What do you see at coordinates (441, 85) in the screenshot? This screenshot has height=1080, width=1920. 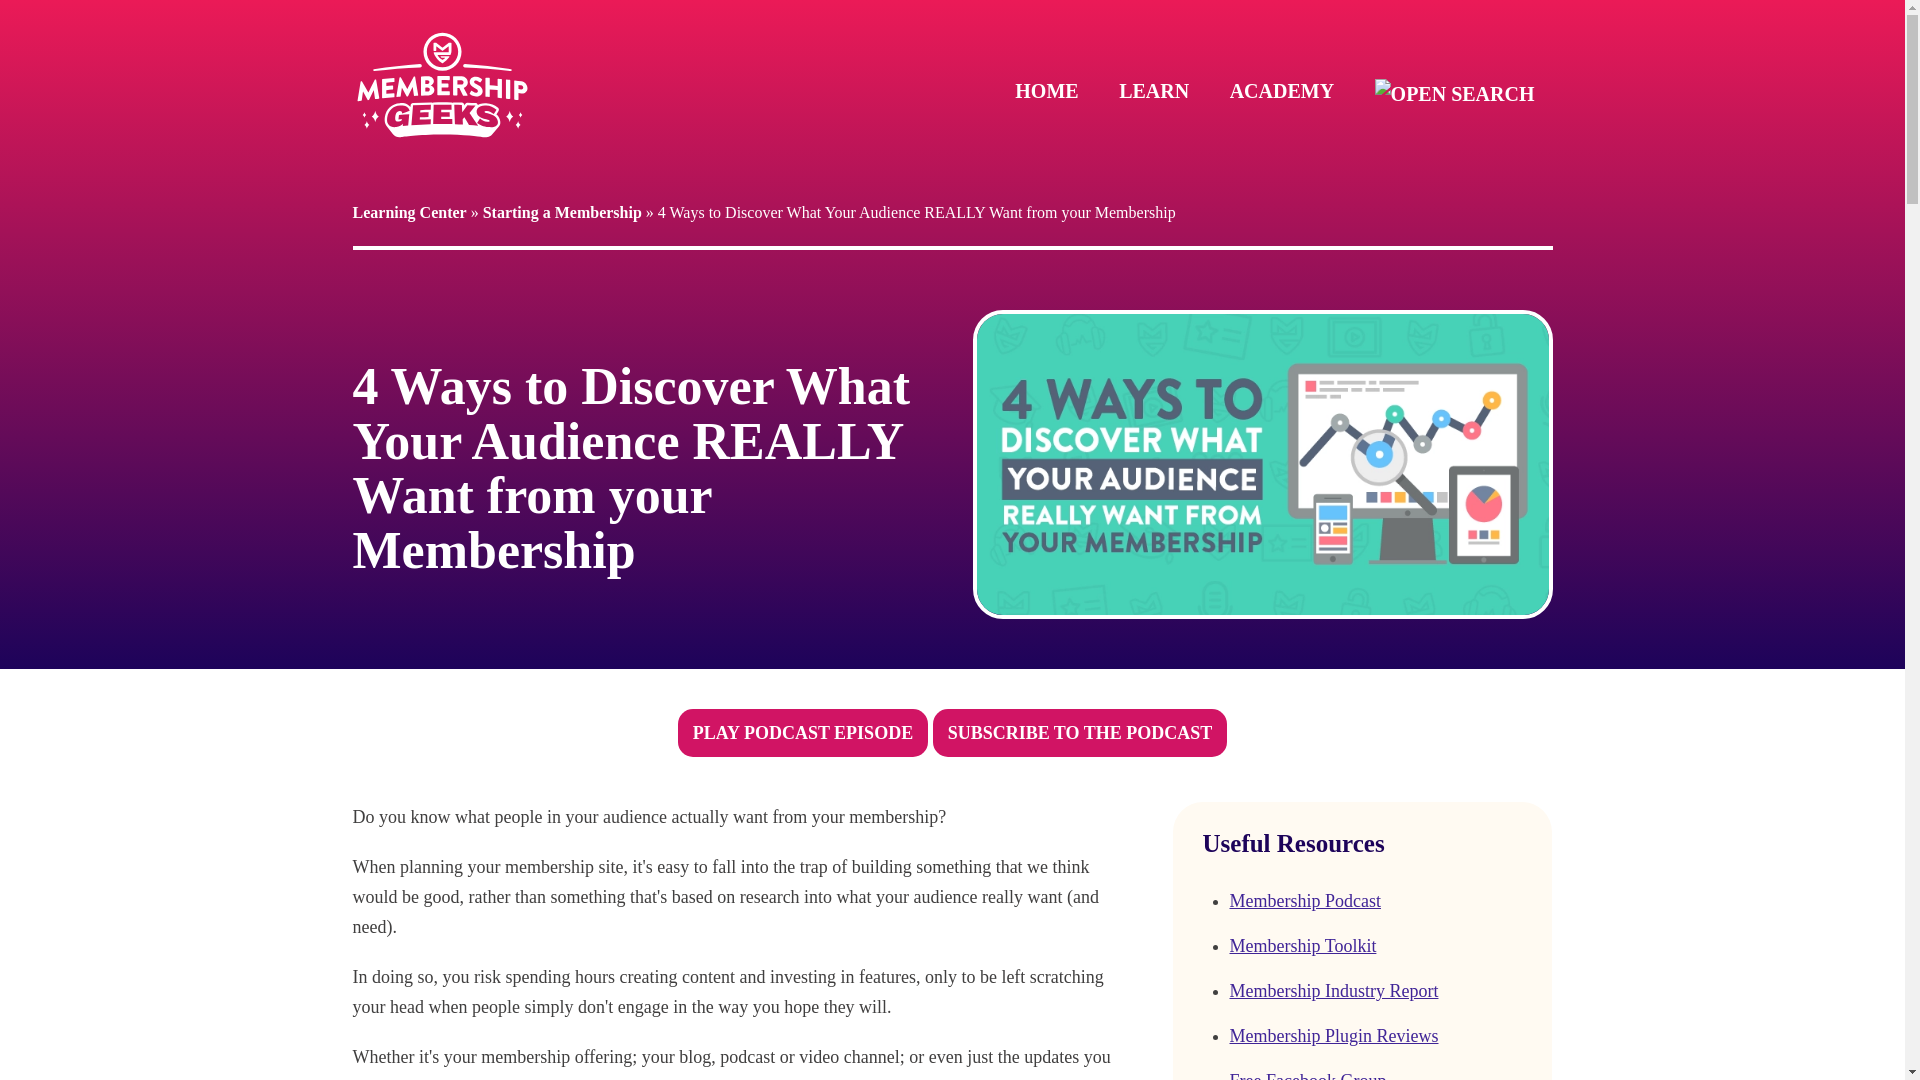 I see `Membership Geeks` at bounding box center [441, 85].